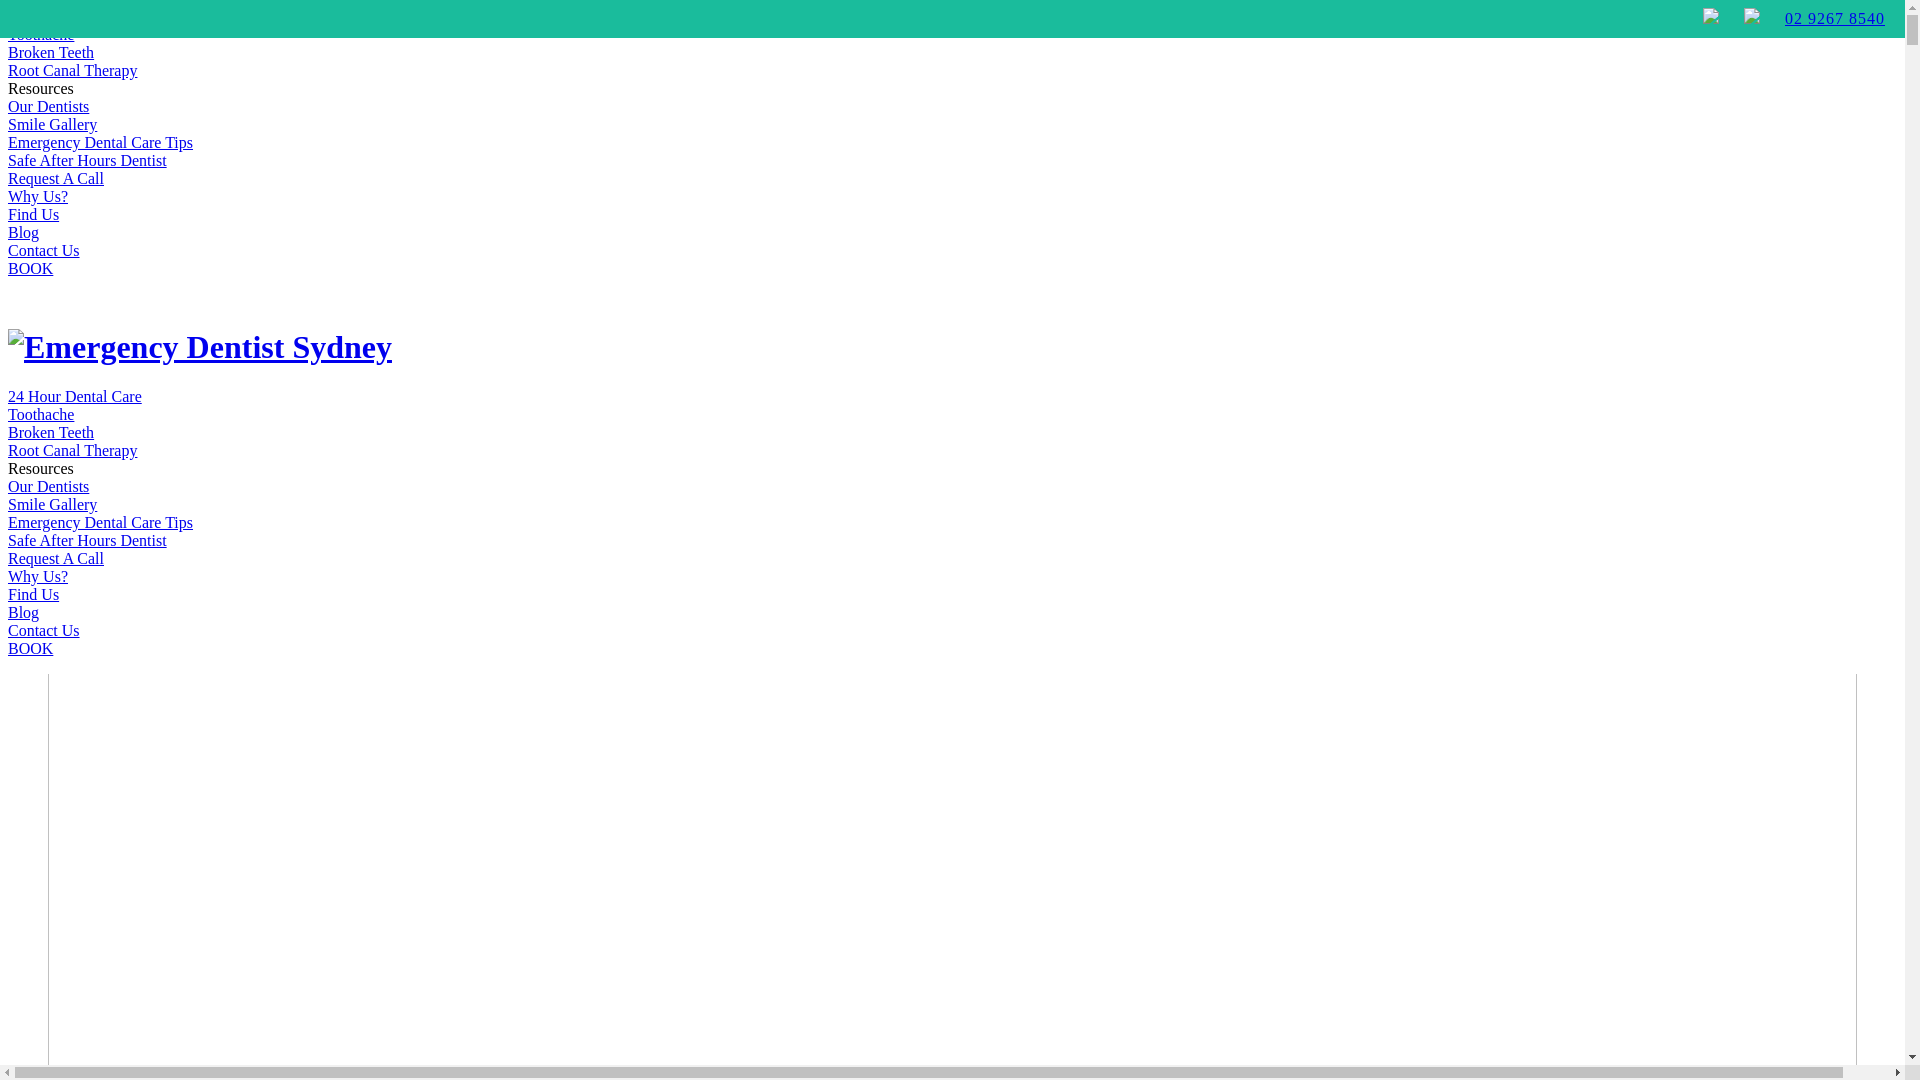  Describe the element at coordinates (100, 522) in the screenshot. I see `Emergency Dental Care Tips` at that location.